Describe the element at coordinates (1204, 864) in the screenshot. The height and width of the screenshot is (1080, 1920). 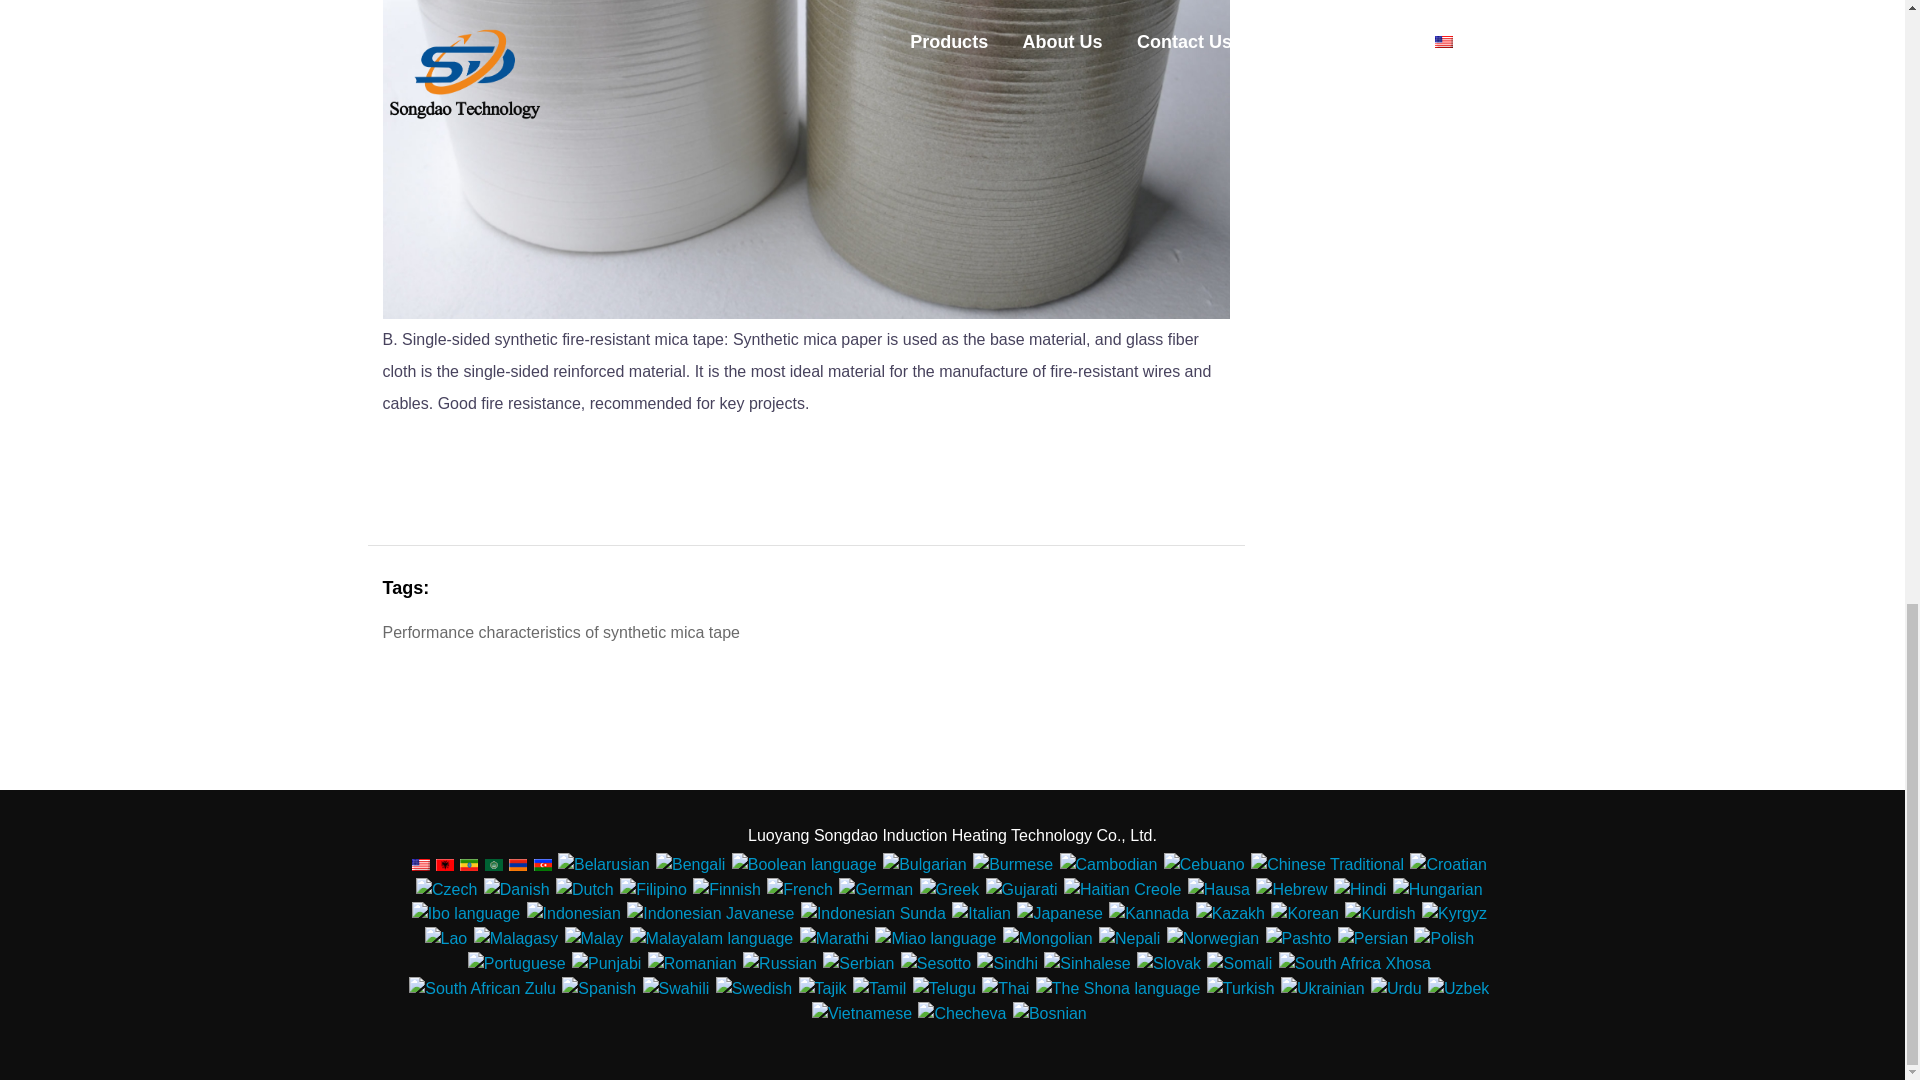
I see `Cebuano` at that location.